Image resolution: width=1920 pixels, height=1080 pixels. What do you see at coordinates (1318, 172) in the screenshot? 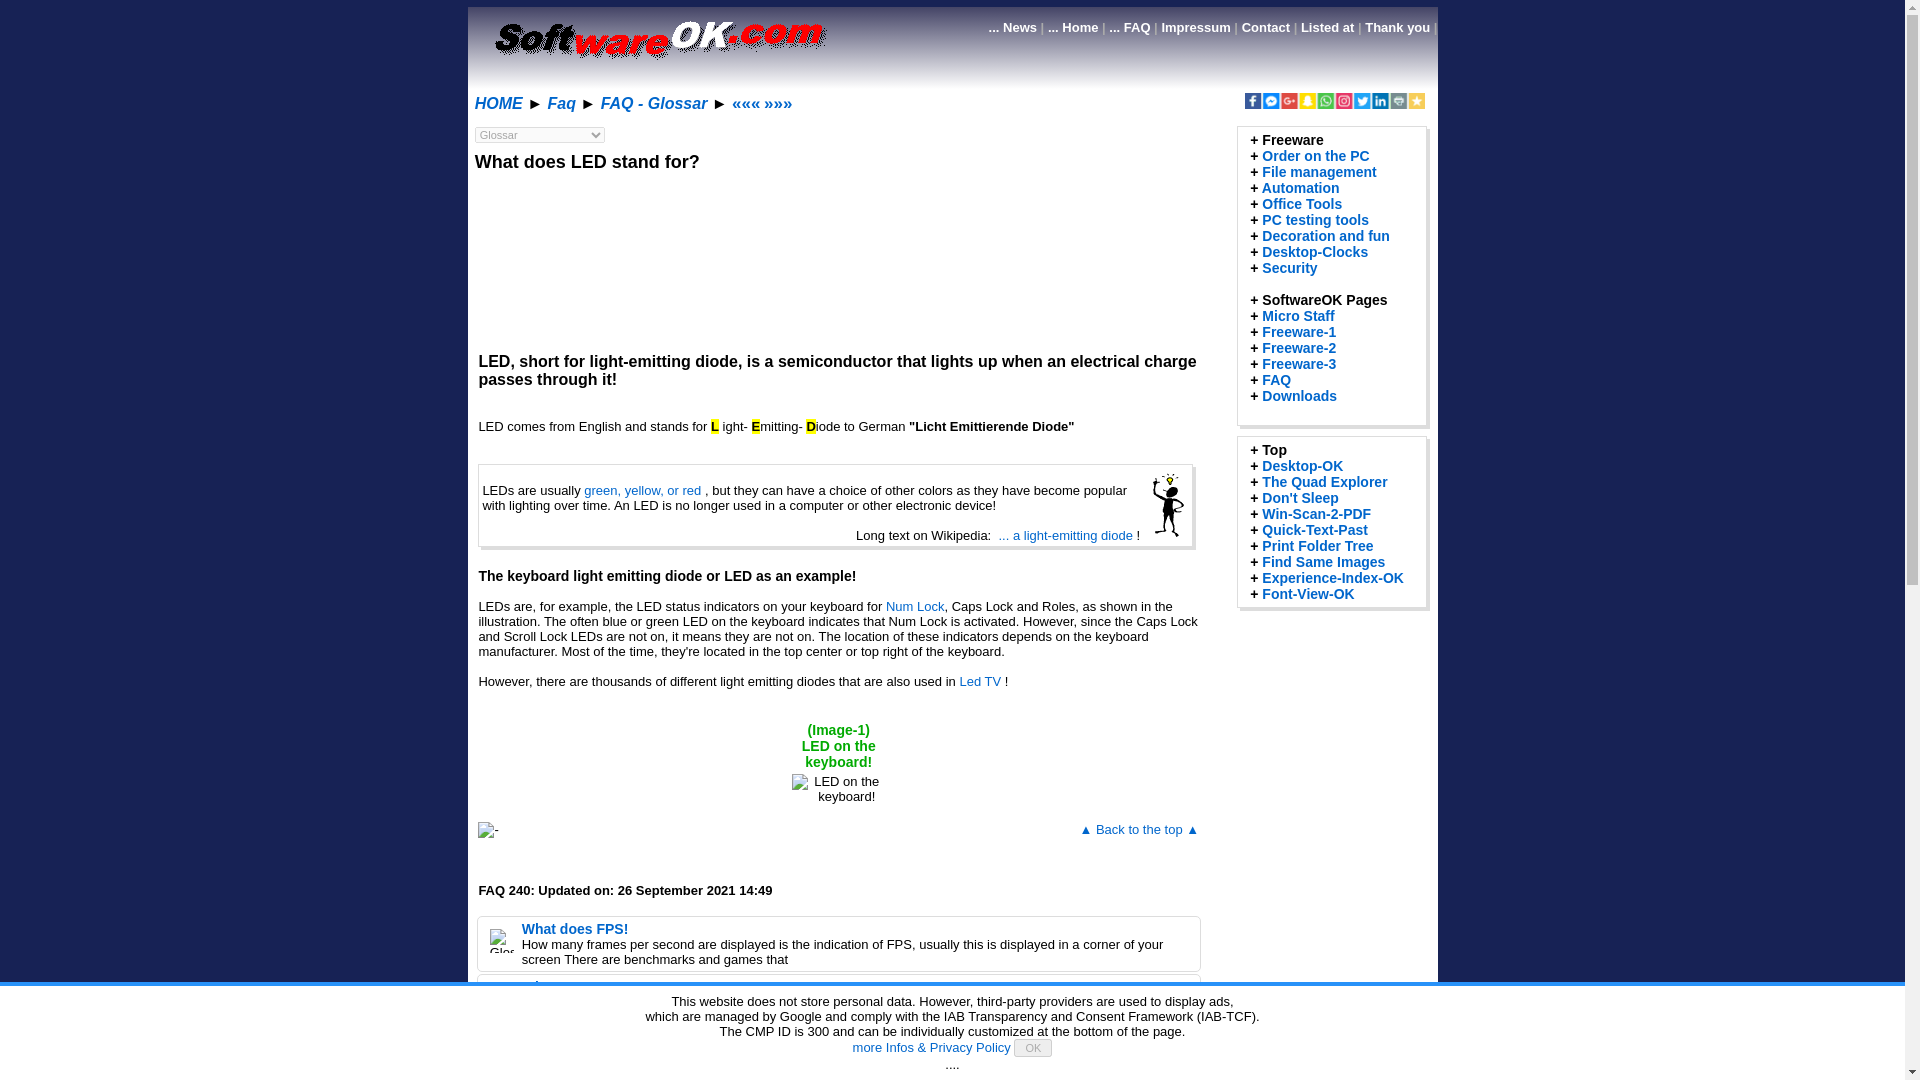
I see `File management` at bounding box center [1318, 172].